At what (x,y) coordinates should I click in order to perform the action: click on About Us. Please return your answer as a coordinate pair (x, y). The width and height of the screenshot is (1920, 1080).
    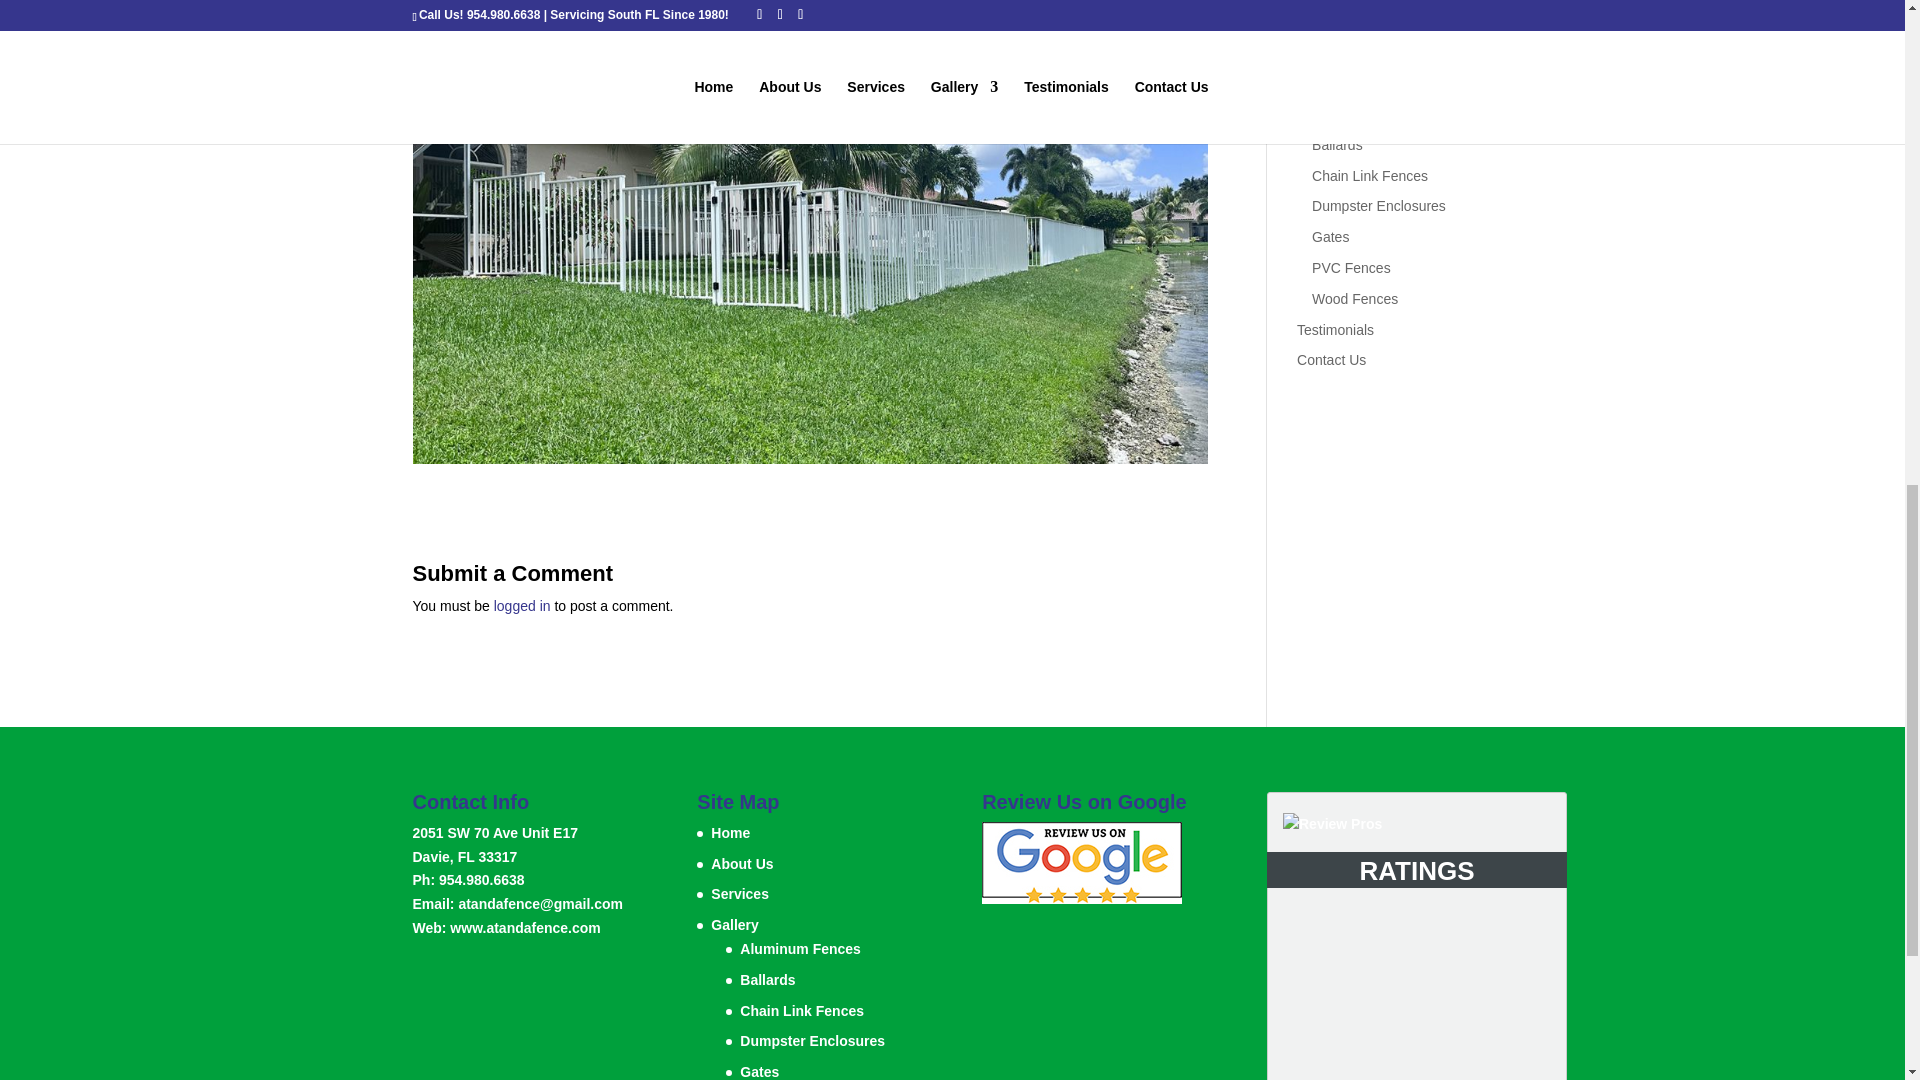
    Looking at the image, I should click on (1326, 28).